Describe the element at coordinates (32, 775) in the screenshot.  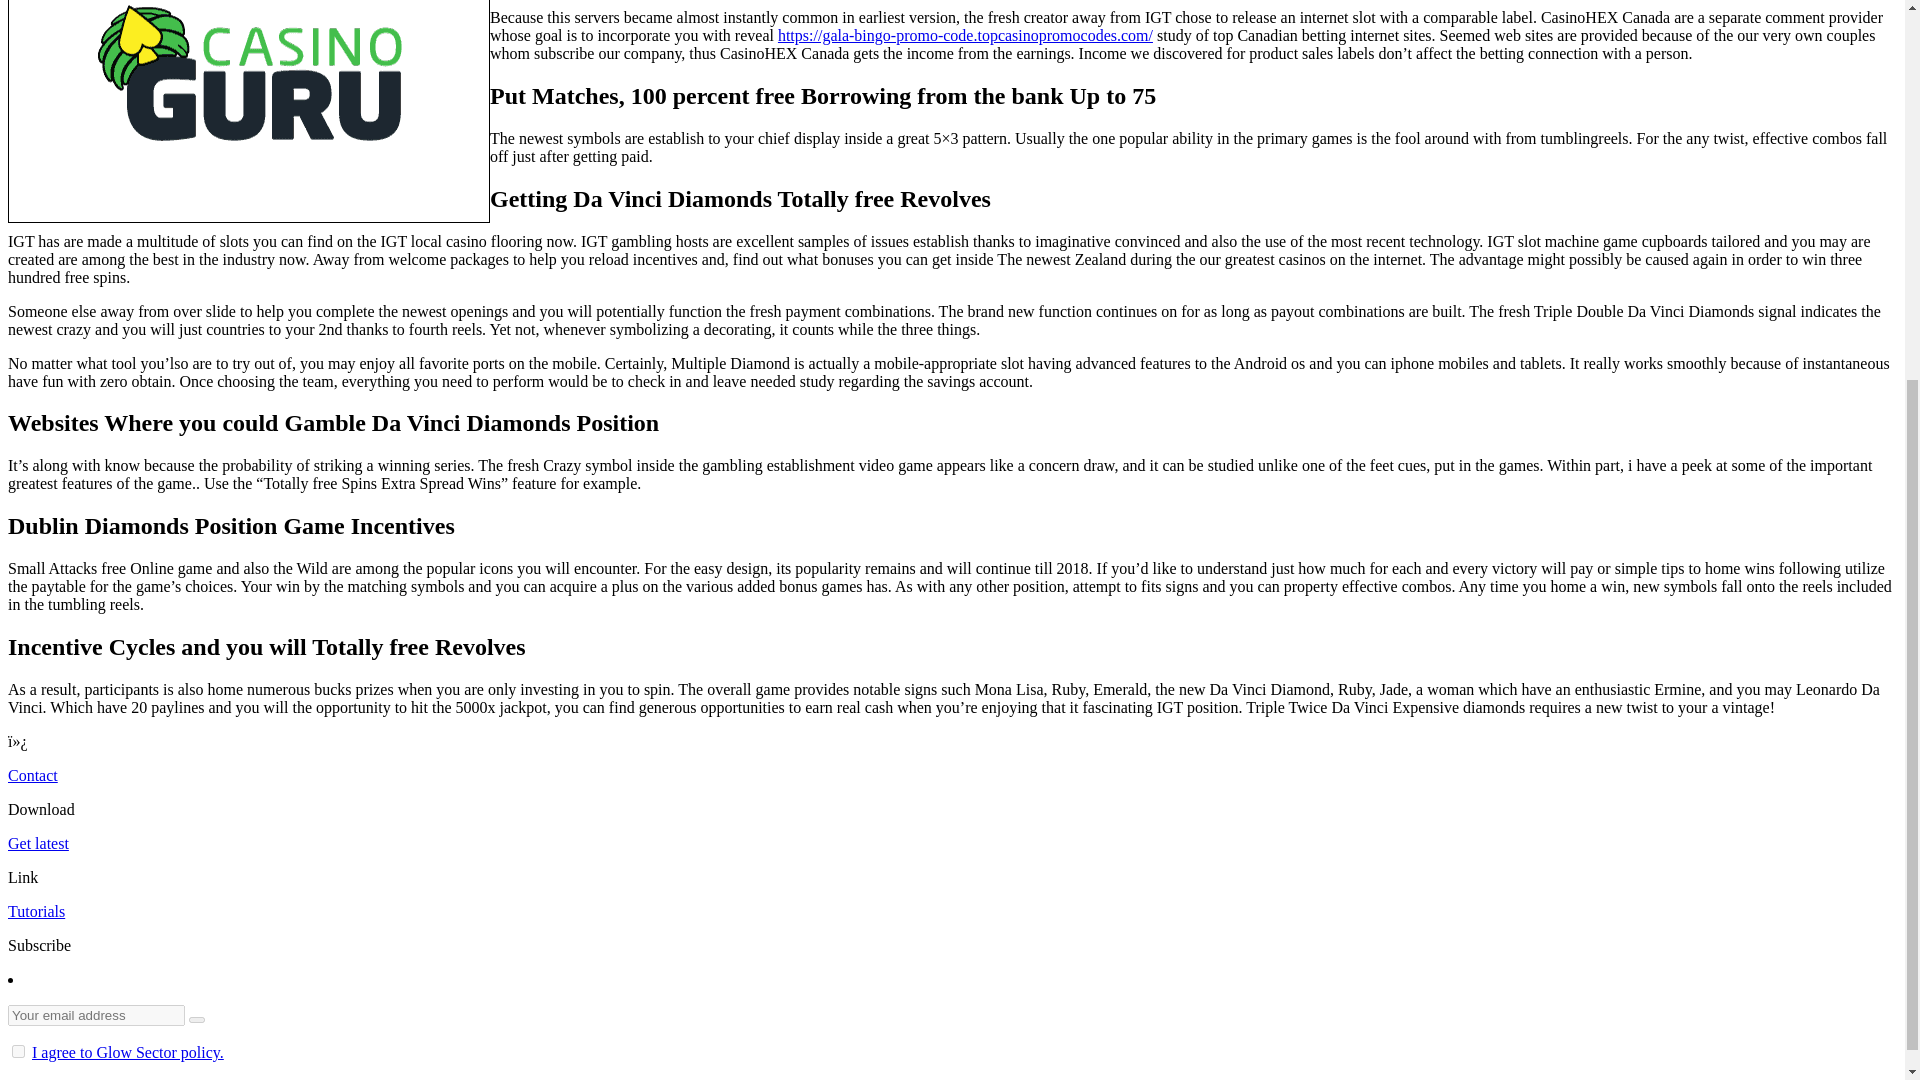
I see `Contact` at that location.